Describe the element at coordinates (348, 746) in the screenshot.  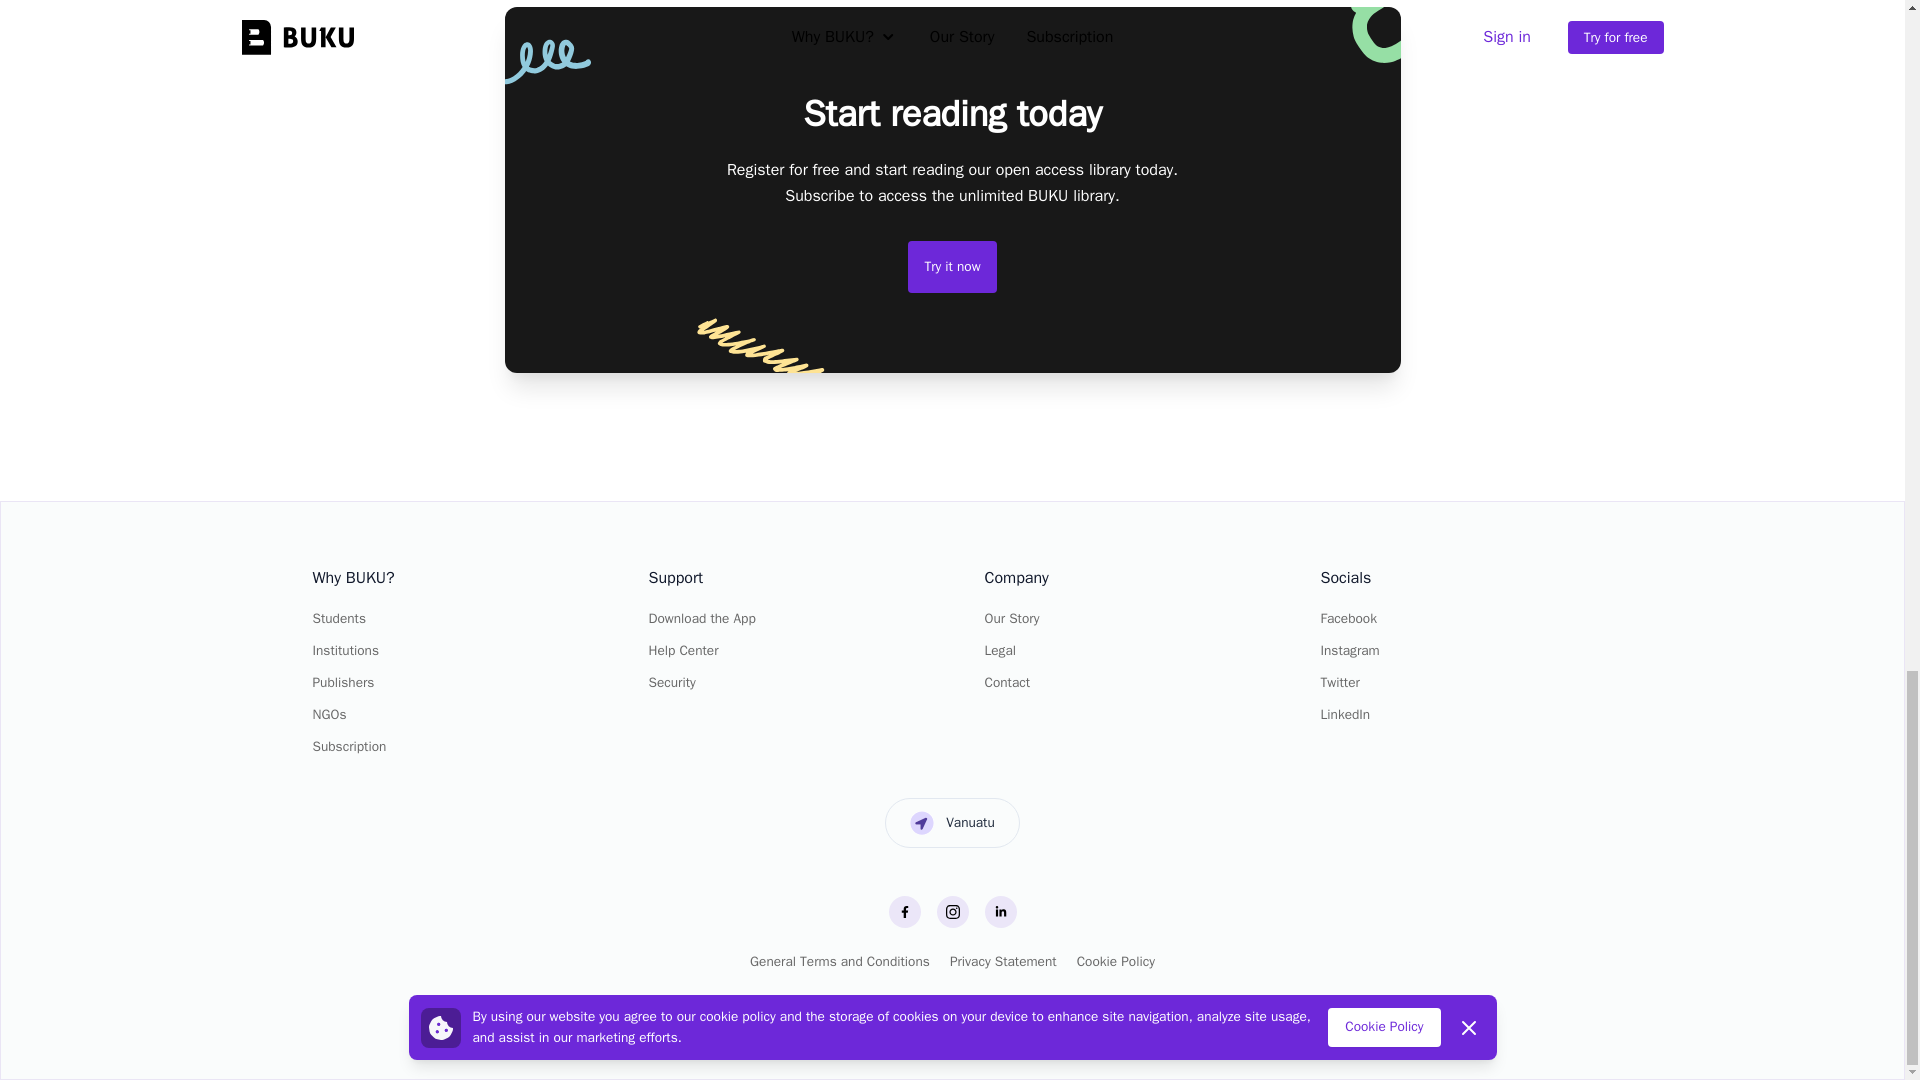
I see `Subscription` at that location.